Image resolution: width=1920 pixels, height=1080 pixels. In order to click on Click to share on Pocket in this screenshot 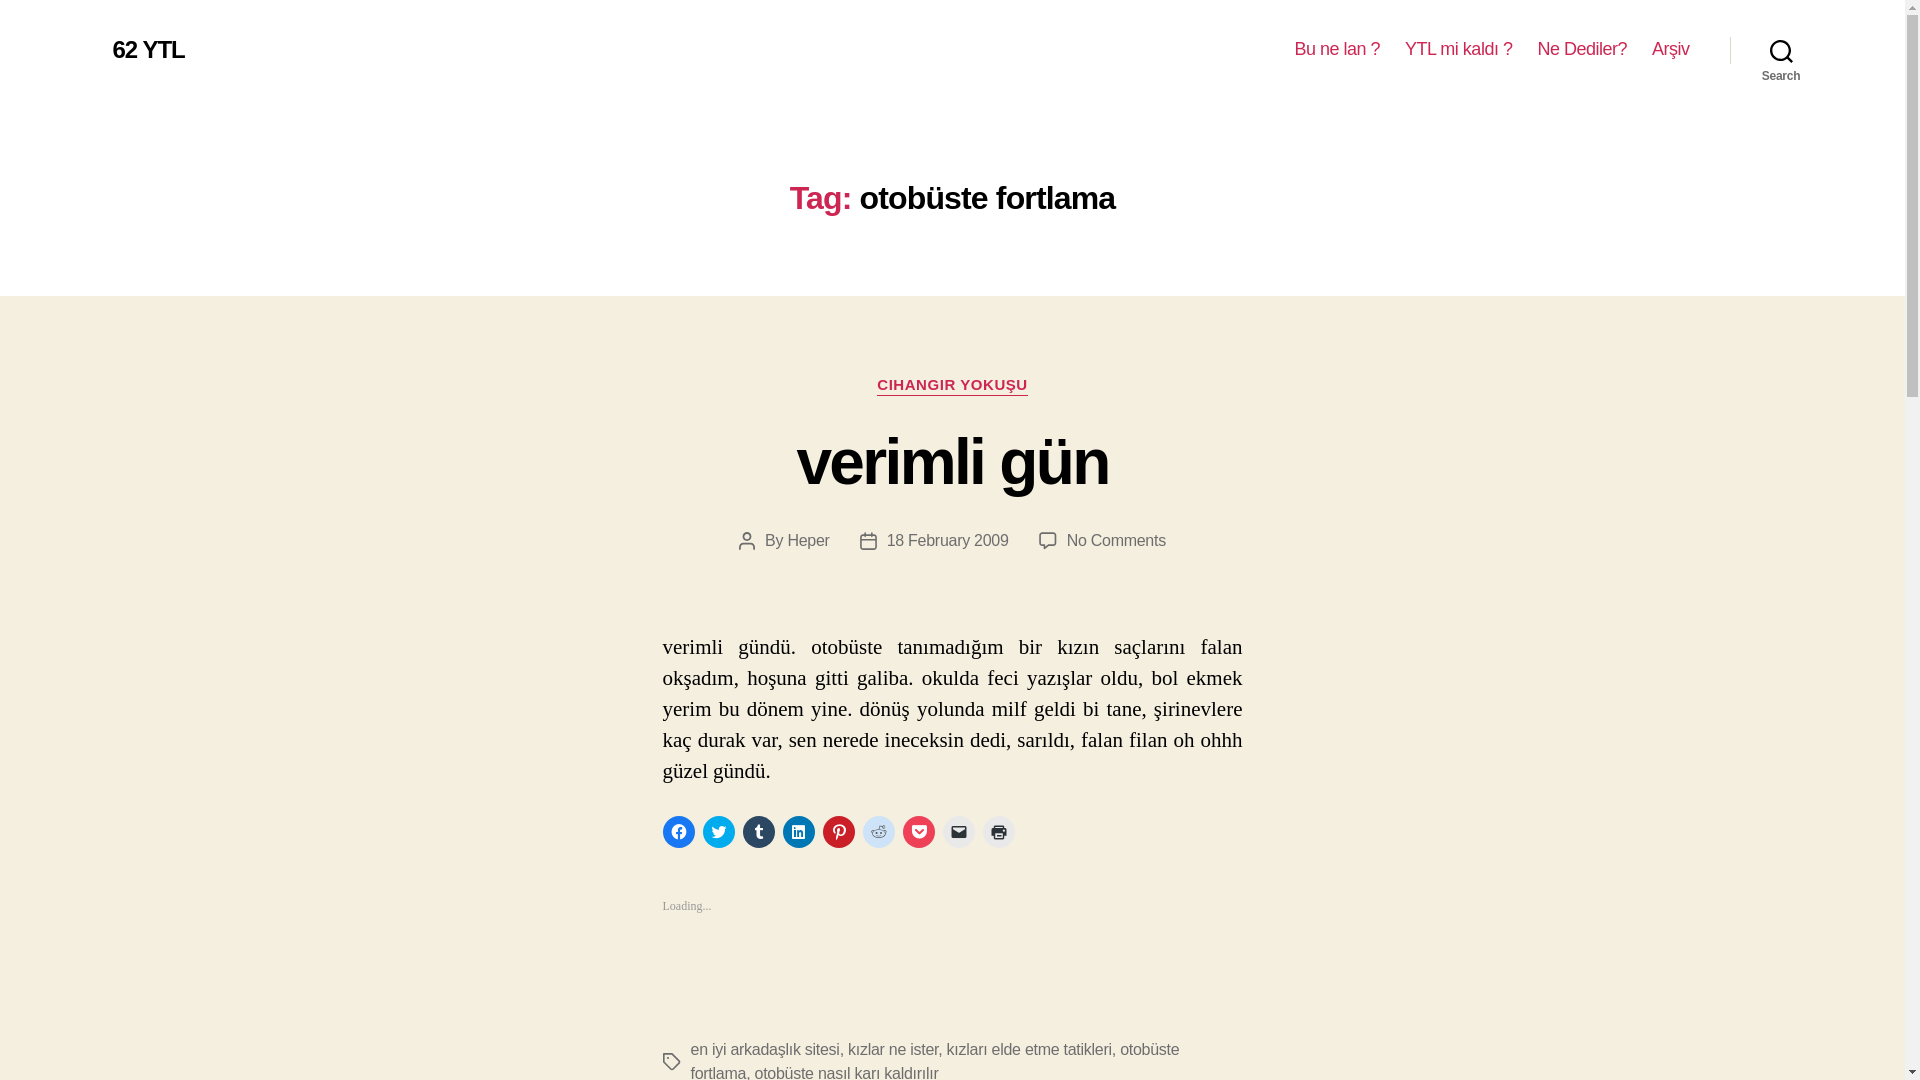, I will do `click(918, 832)`.